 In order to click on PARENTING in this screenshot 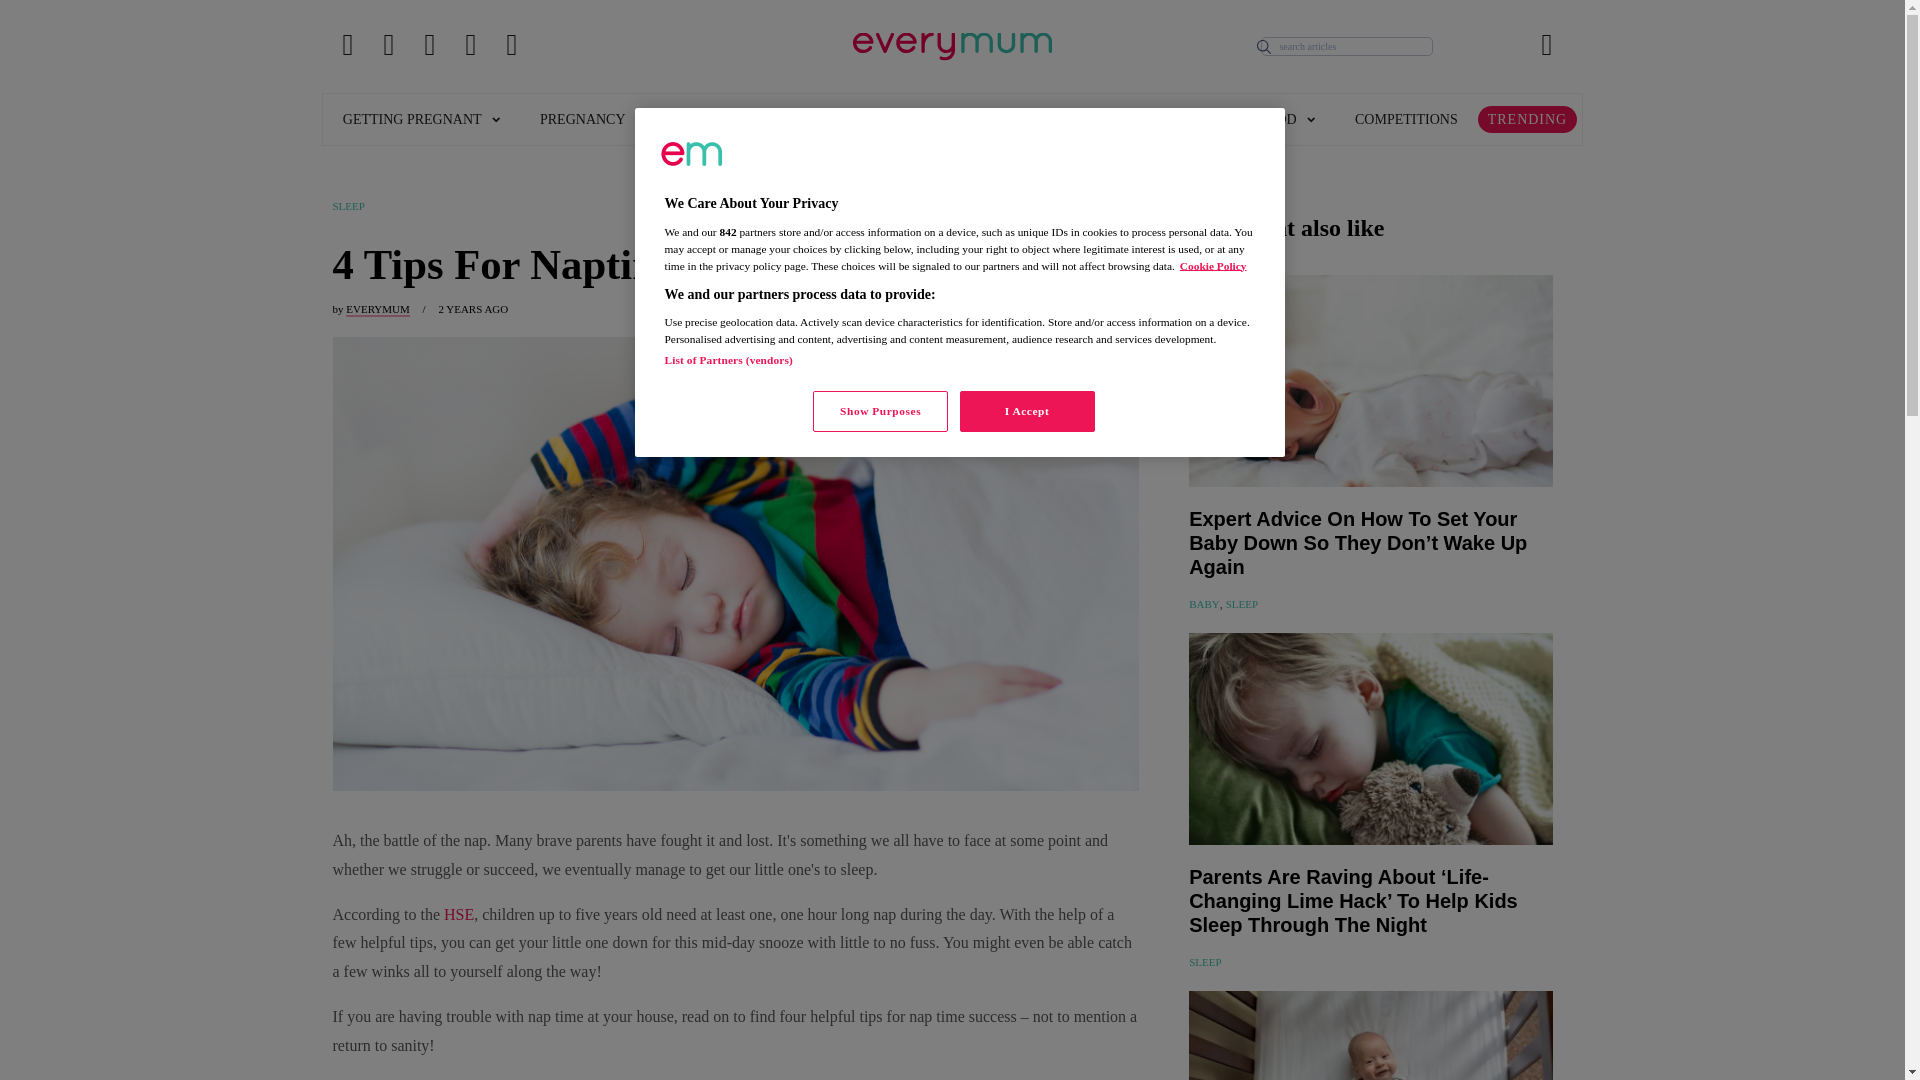, I will do `click(920, 118)`.